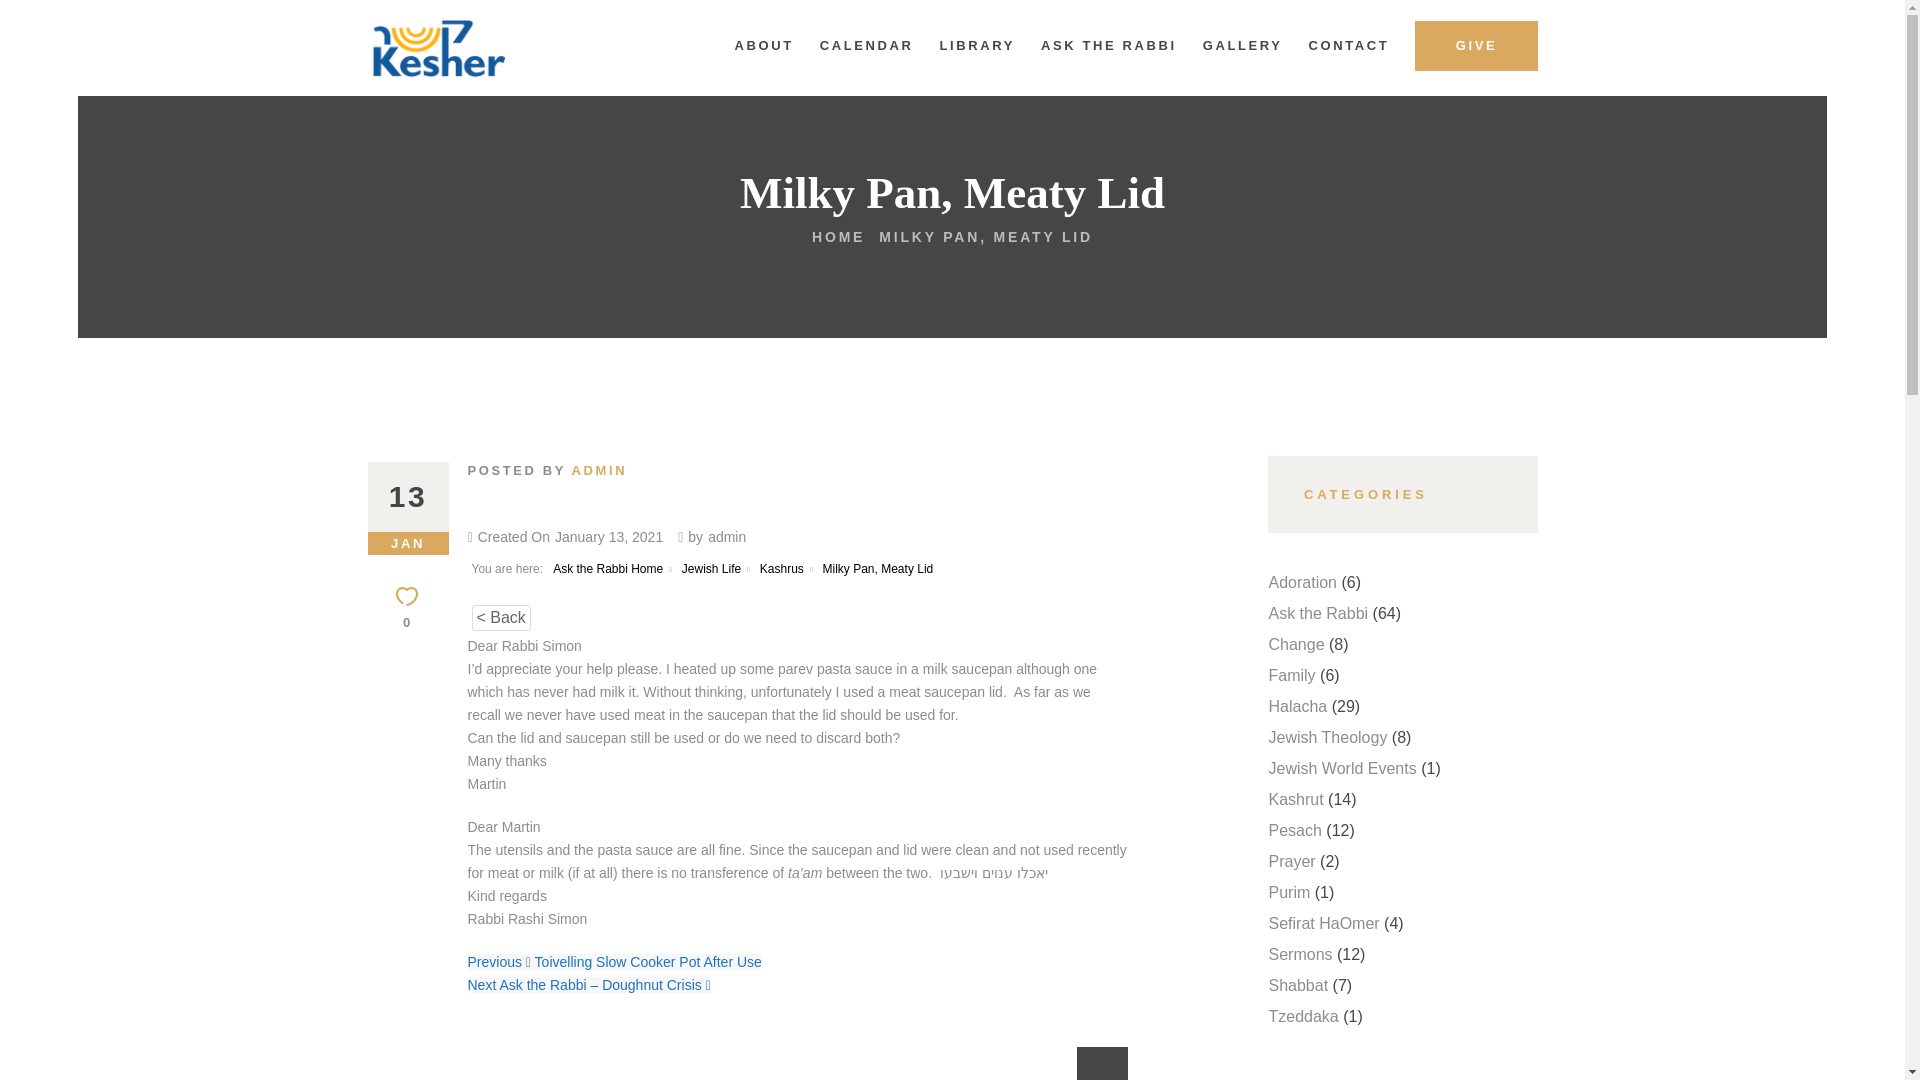  I want to click on HOME, so click(838, 236).